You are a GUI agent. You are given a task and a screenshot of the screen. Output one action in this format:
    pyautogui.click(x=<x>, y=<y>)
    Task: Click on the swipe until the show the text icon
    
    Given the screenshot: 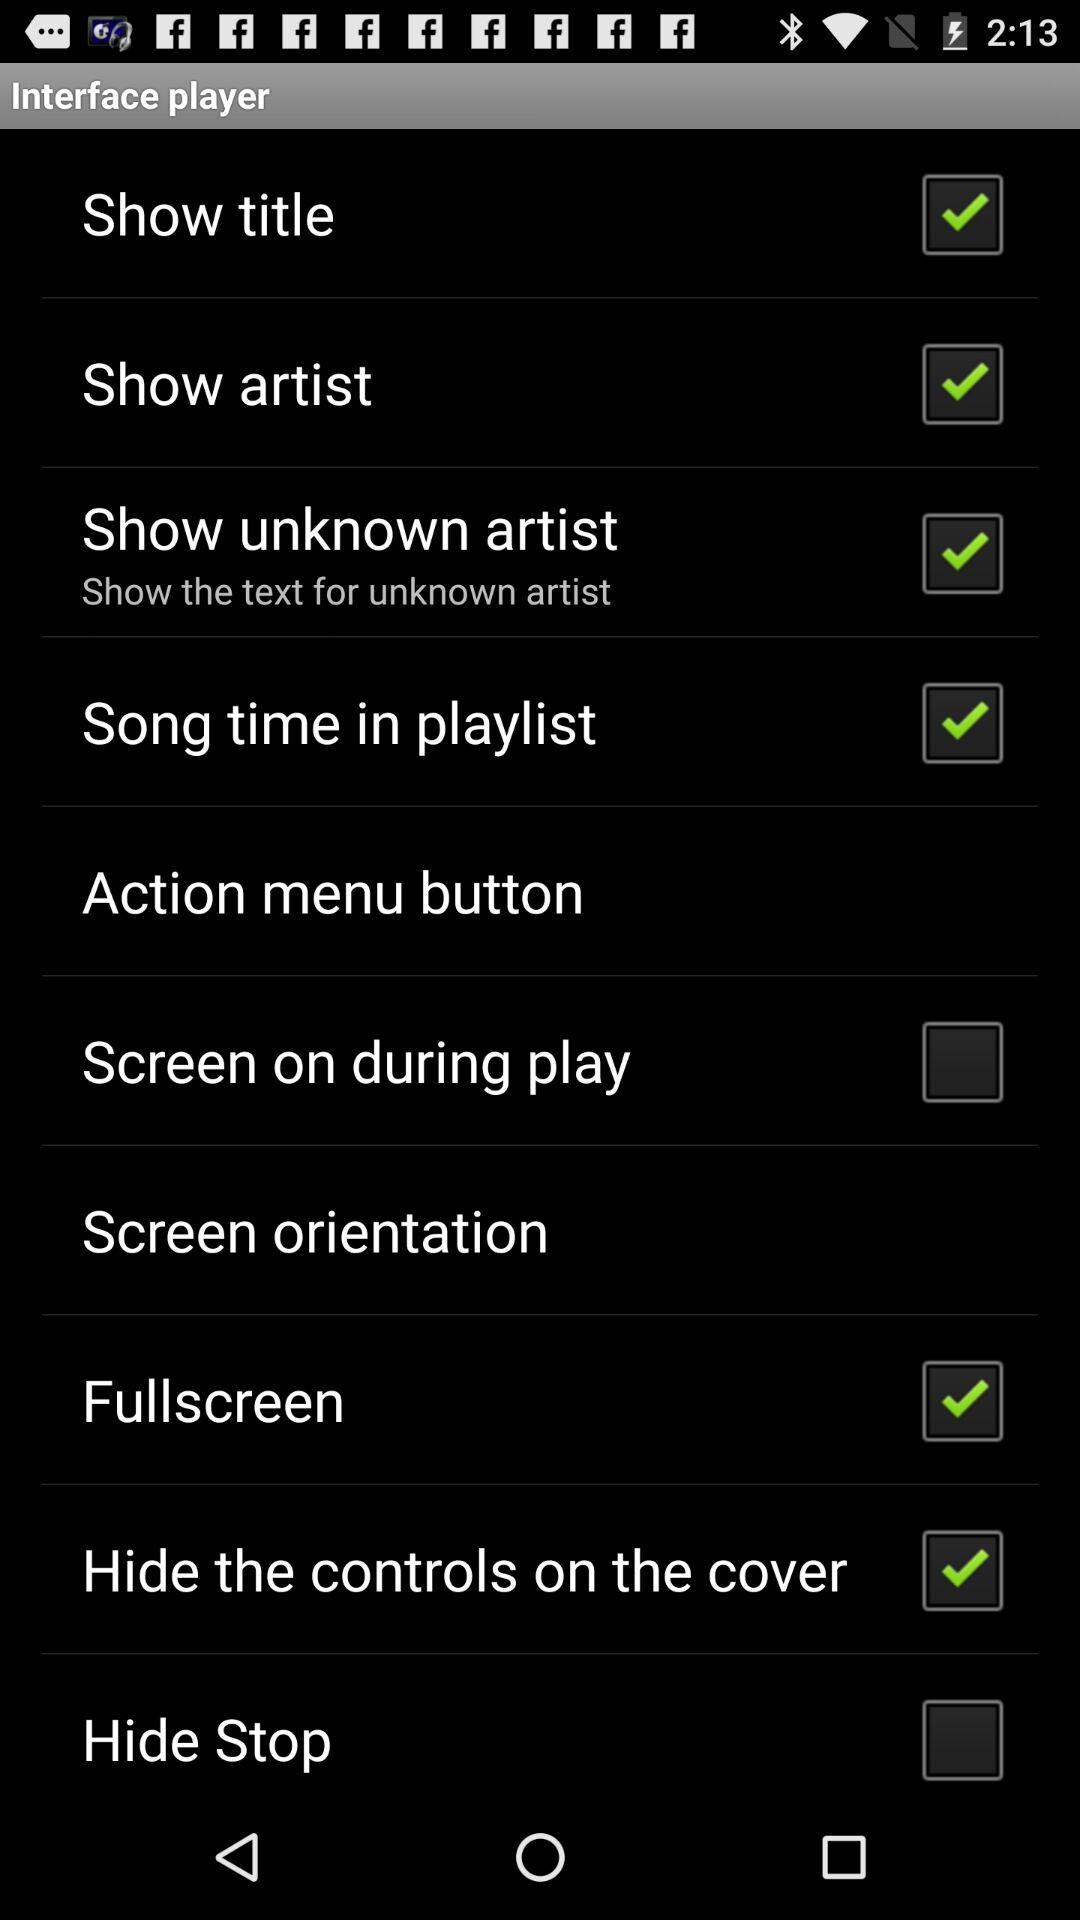 What is the action you would take?
    pyautogui.click(x=346, y=590)
    